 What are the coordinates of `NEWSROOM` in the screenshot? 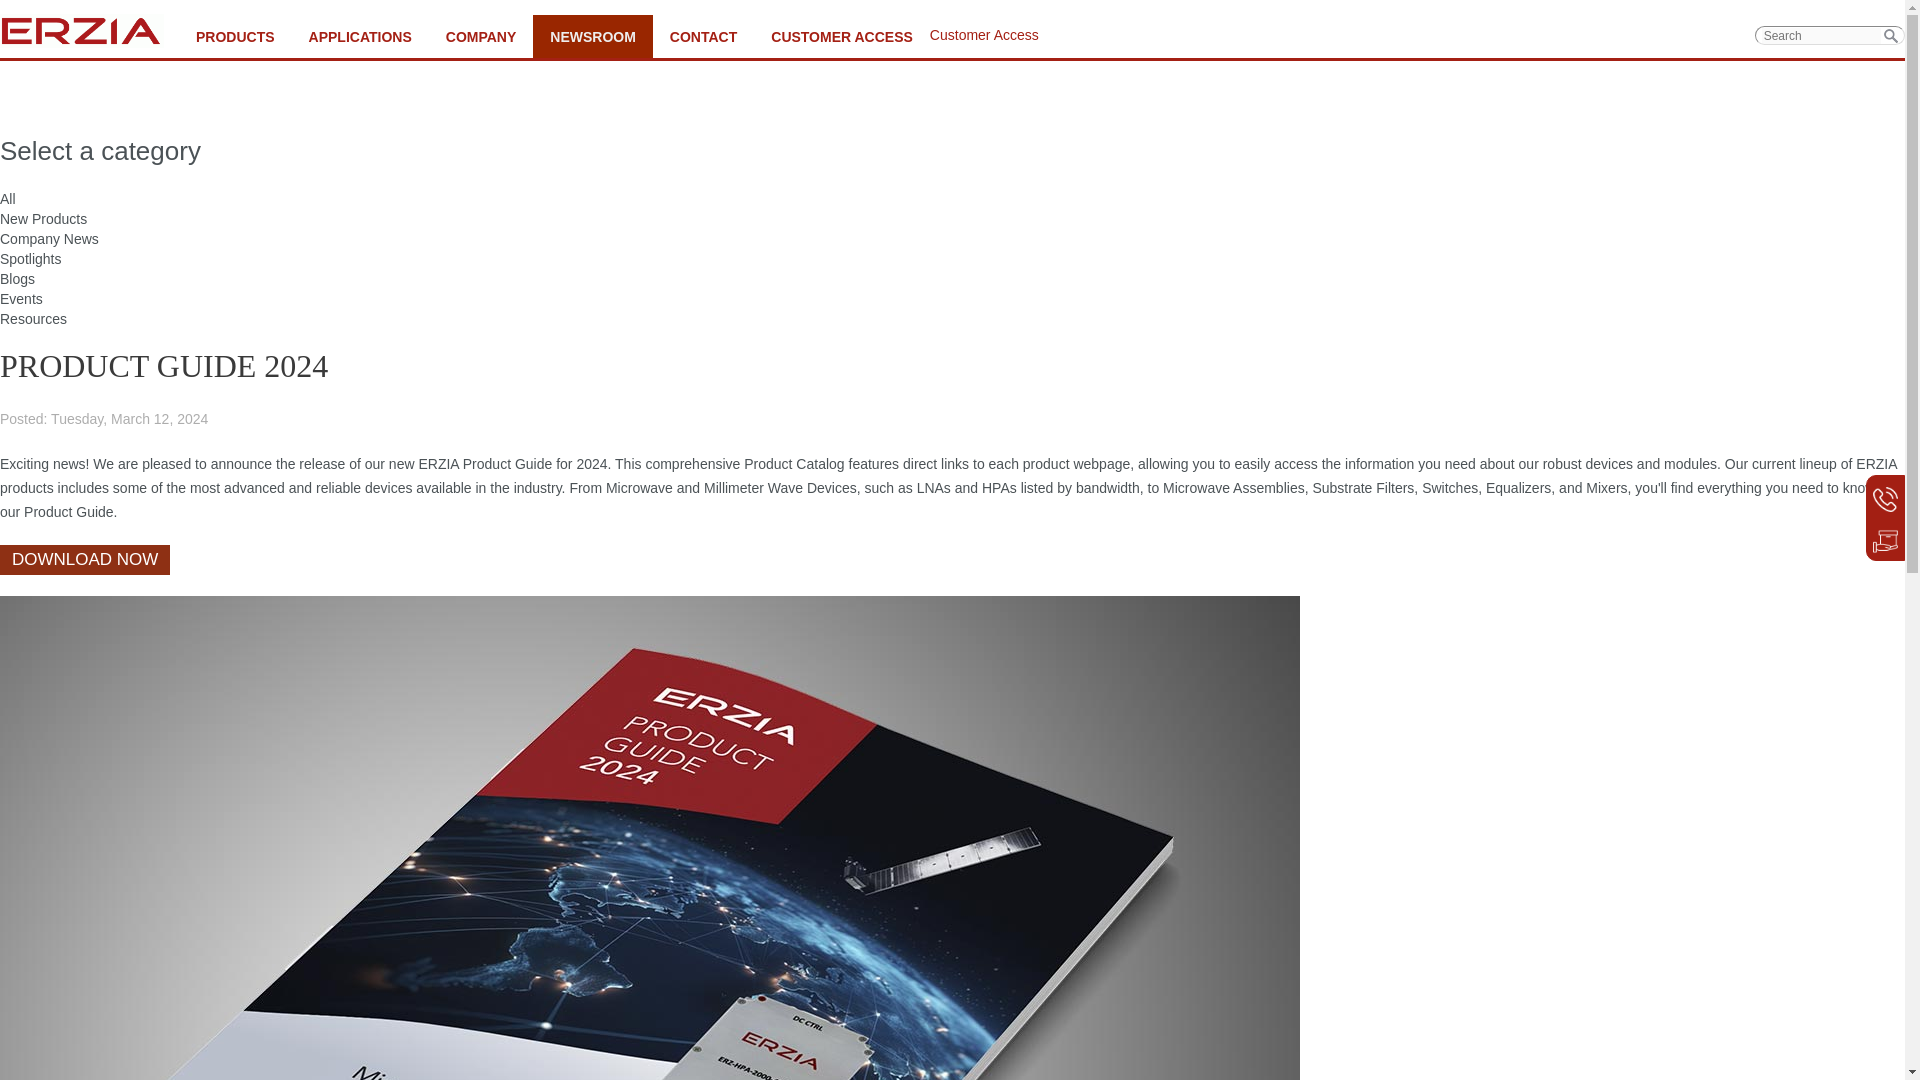 It's located at (592, 36).